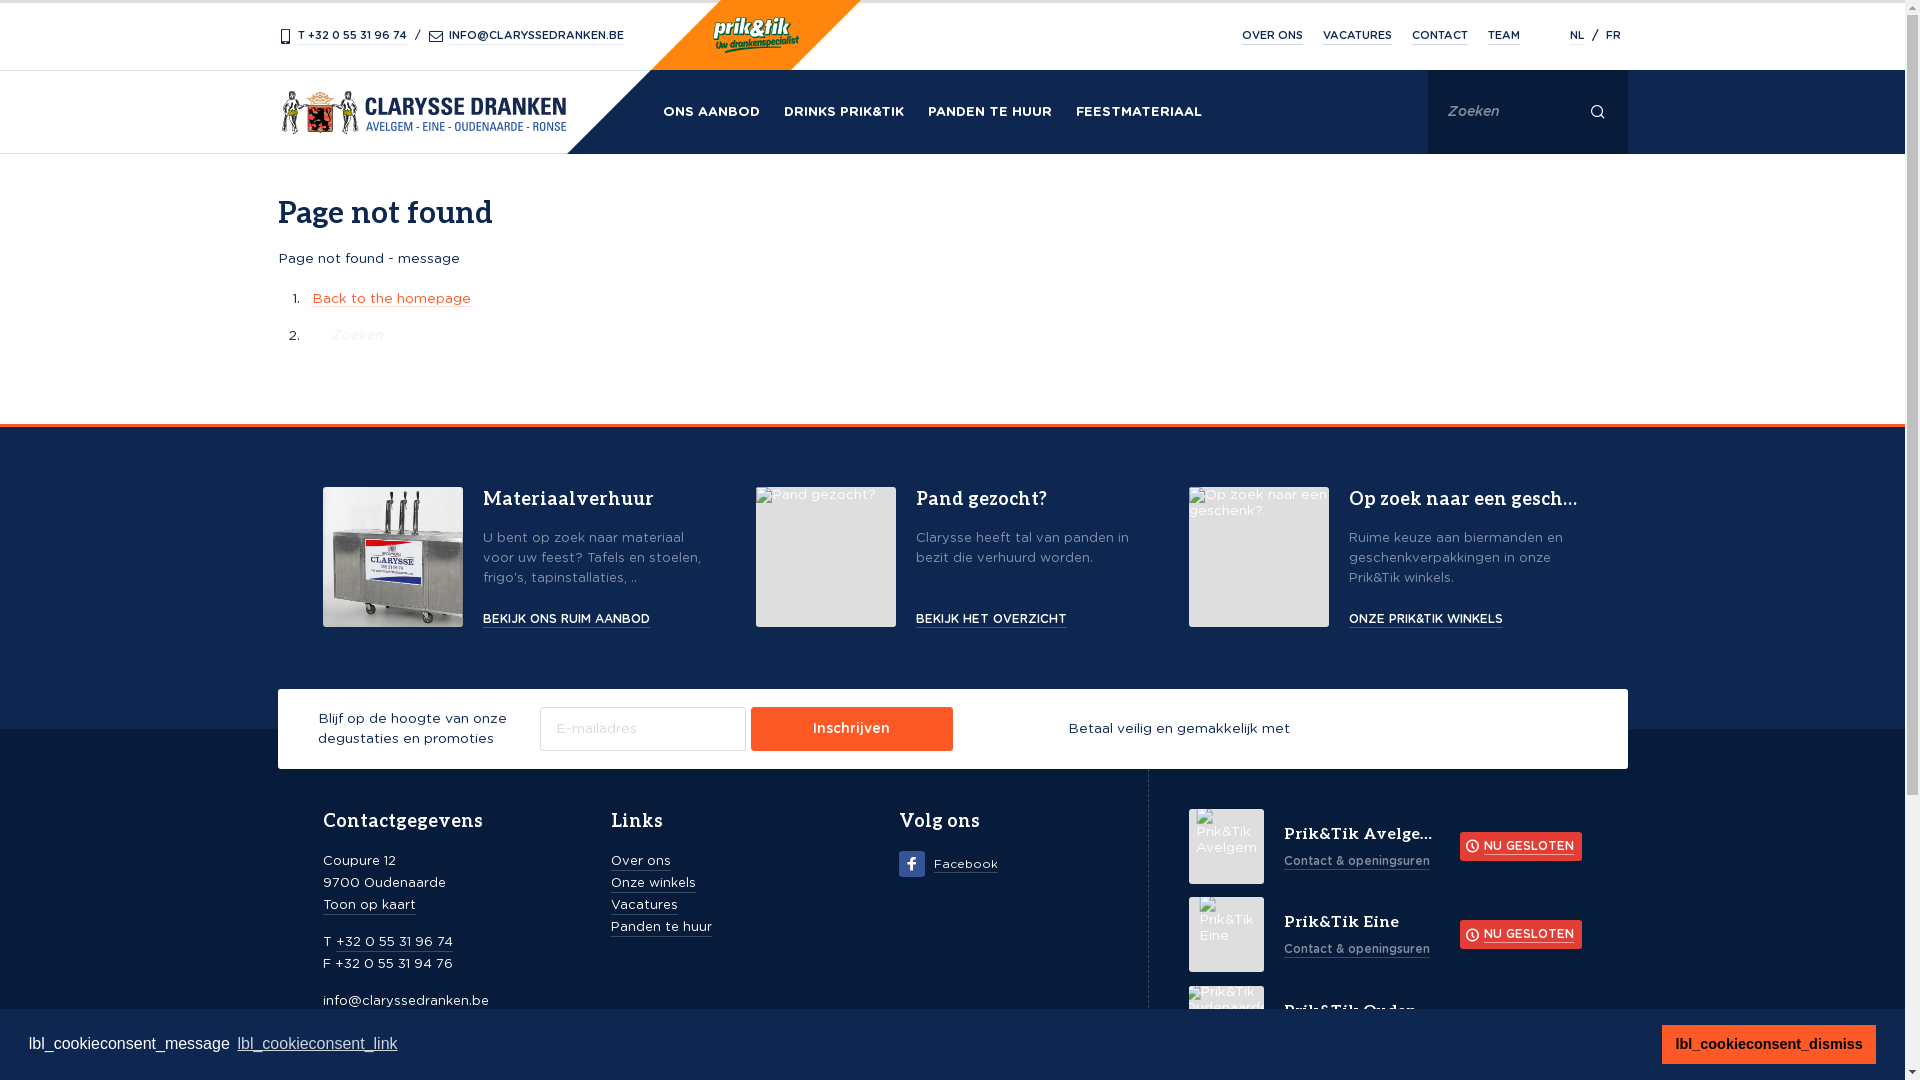  Describe the element at coordinates (1578, 38) in the screenshot. I see `NL` at that location.